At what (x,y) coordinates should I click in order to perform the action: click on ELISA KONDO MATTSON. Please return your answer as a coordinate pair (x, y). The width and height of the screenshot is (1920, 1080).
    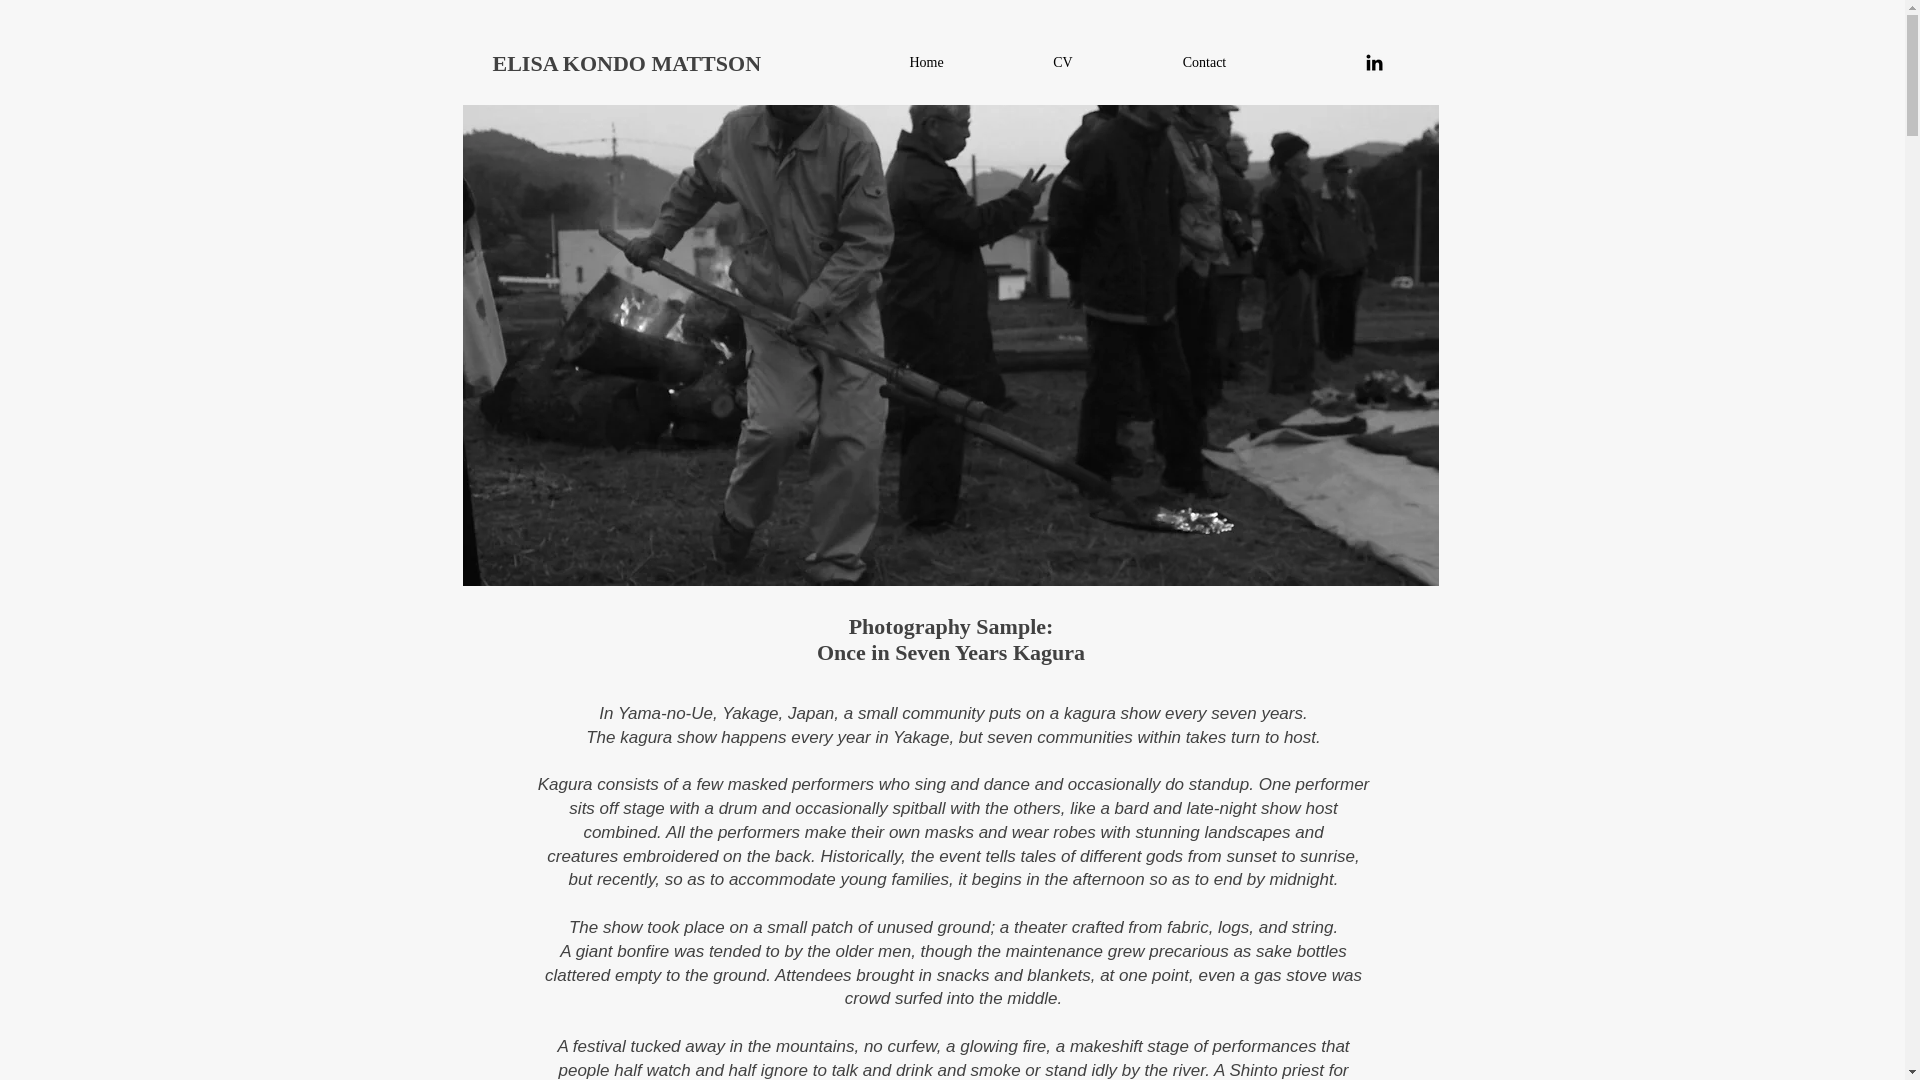
    Looking at the image, I should click on (626, 62).